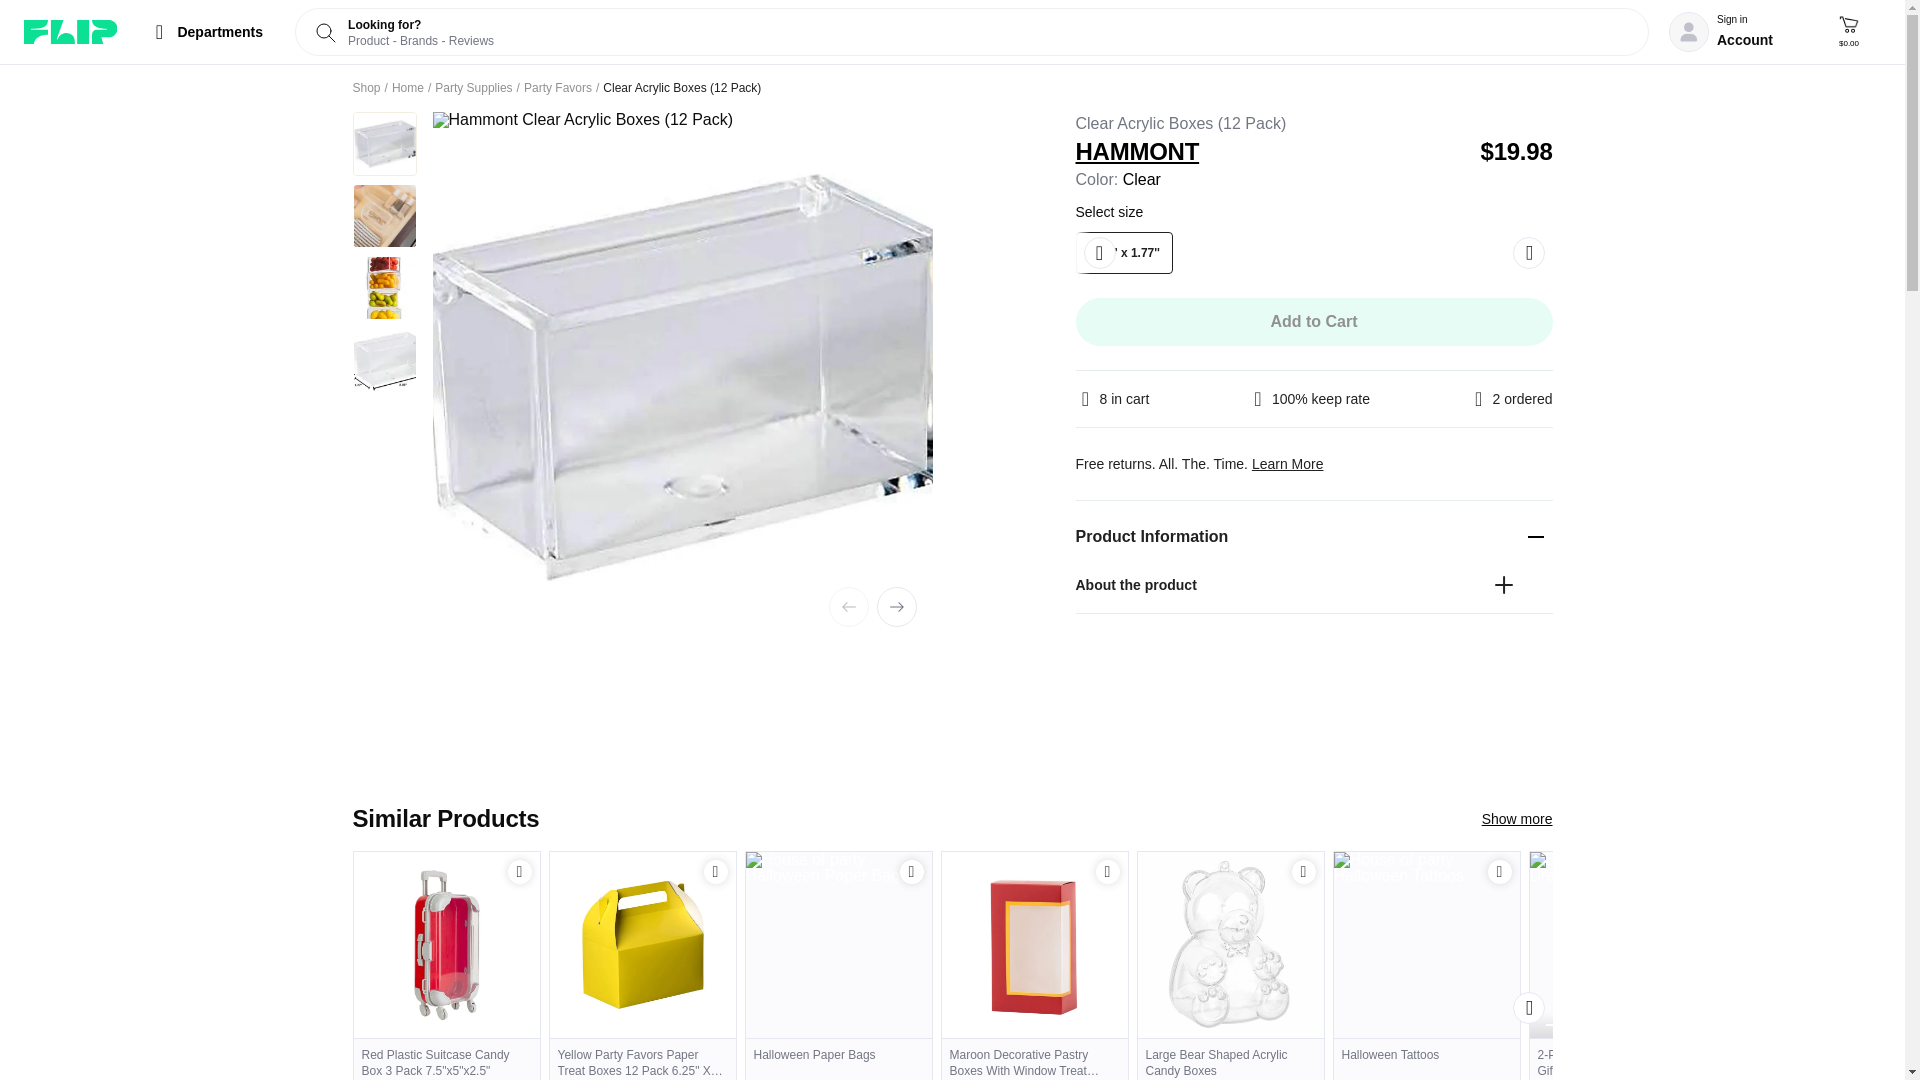 The width and height of the screenshot is (1920, 1080). What do you see at coordinates (1500, 872) in the screenshot?
I see `Add to Cart` at bounding box center [1500, 872].